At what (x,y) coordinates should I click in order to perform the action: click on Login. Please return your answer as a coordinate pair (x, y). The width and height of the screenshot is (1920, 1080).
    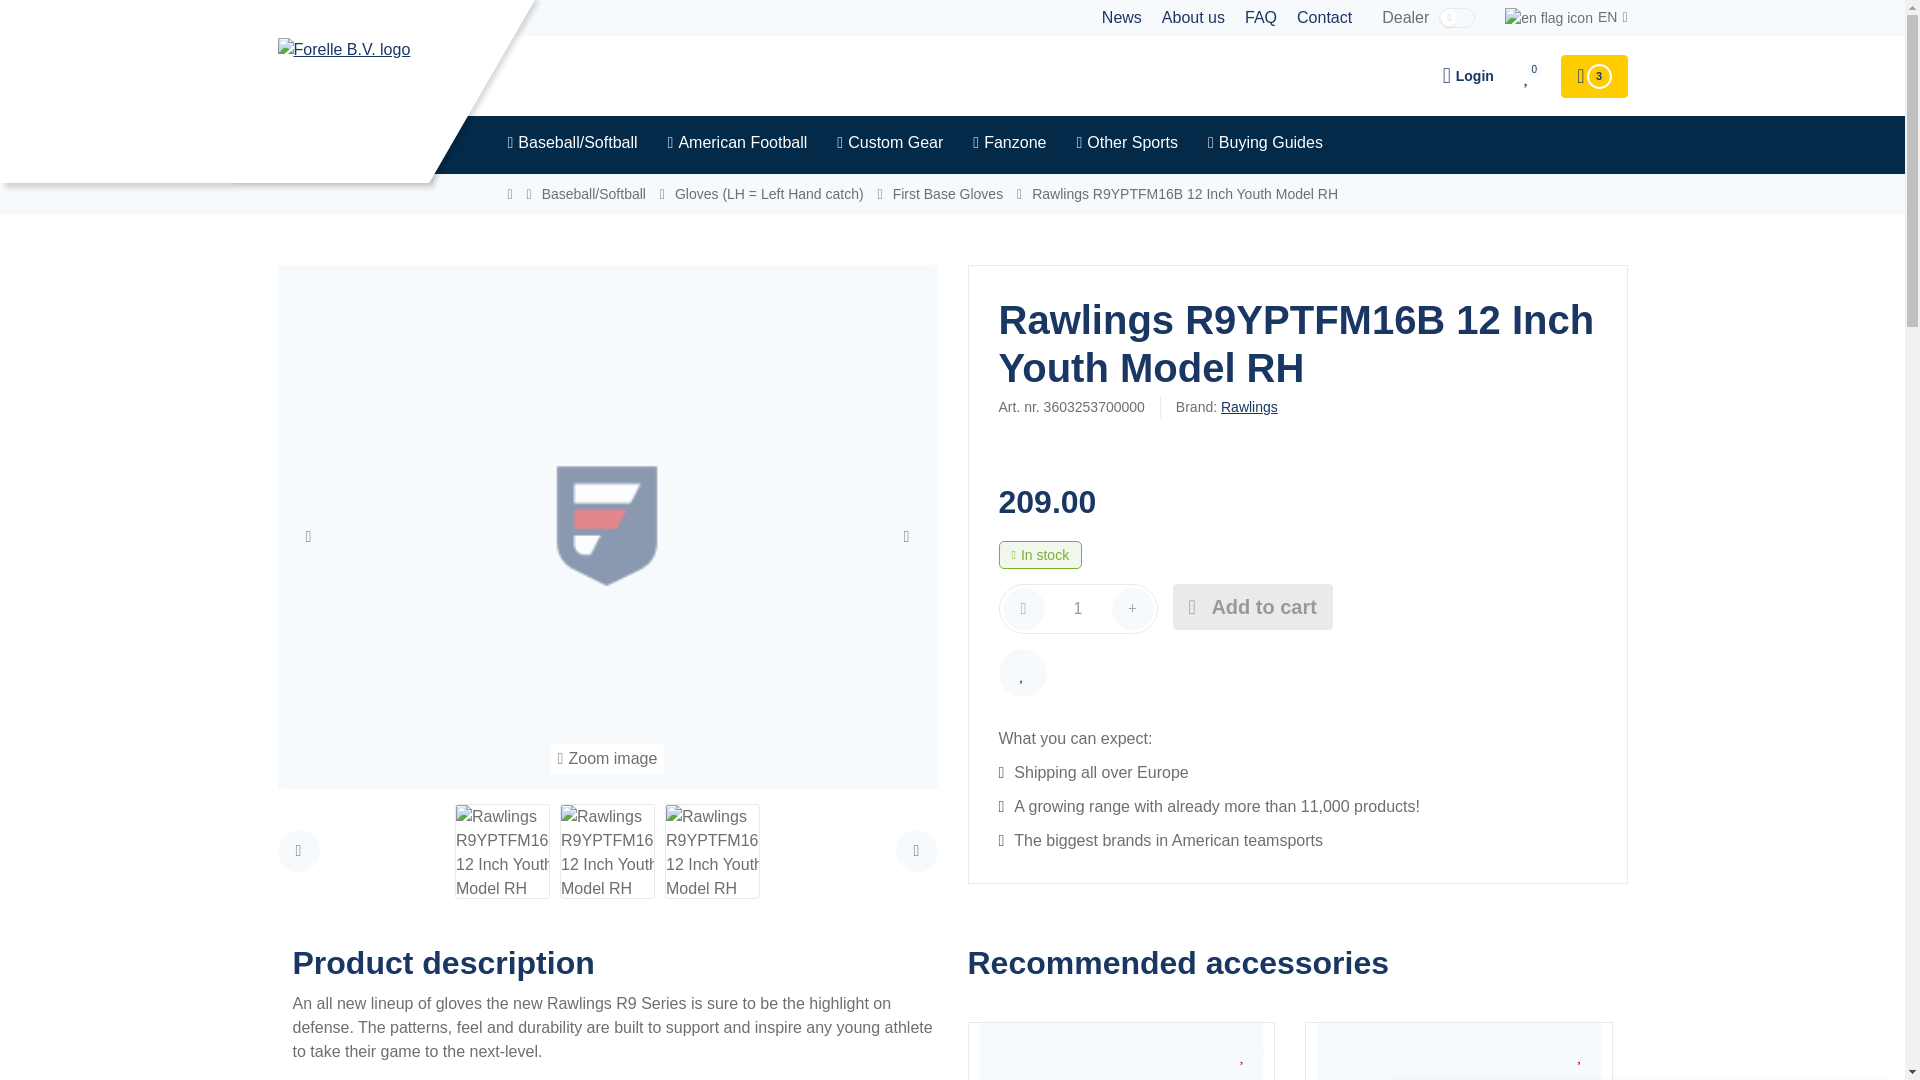
    Looking at the image, I should click on (1468, 76).